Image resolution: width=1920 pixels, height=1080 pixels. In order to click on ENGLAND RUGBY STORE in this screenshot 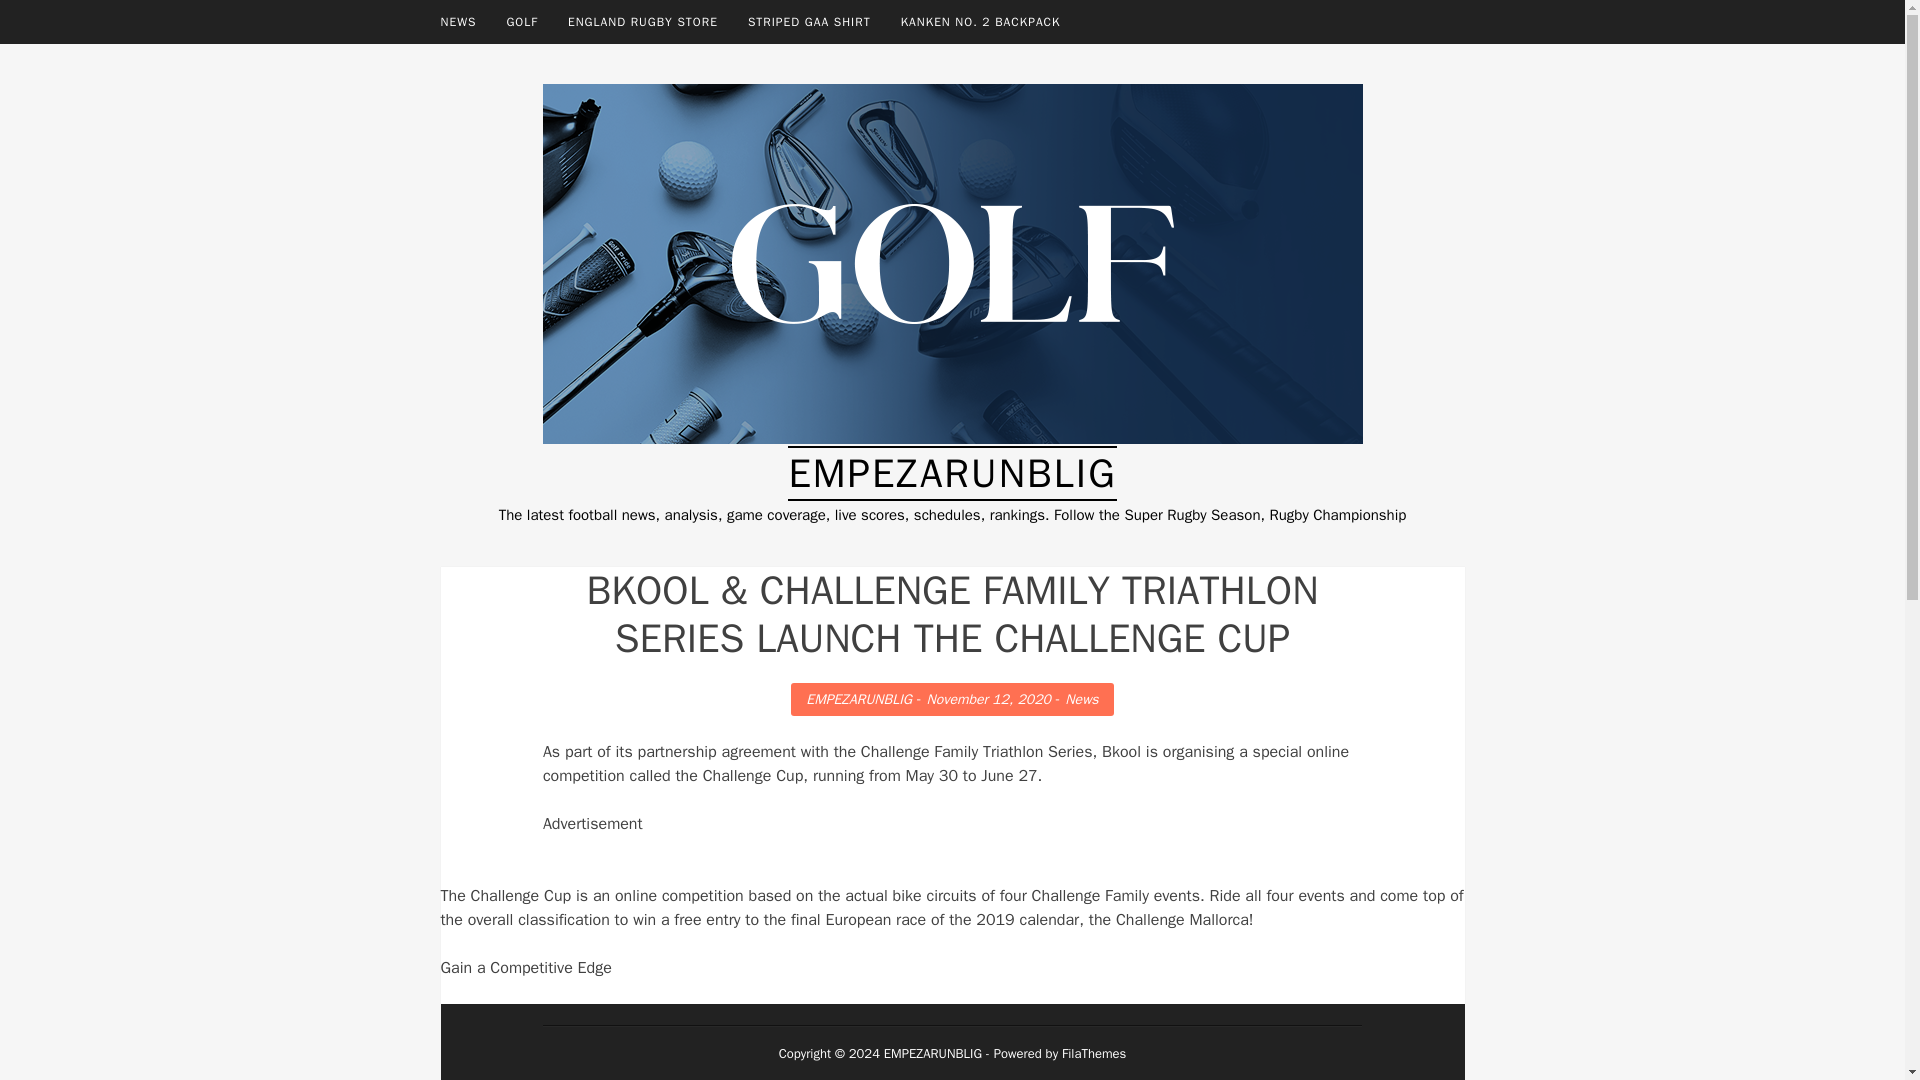, I will do `click(642, 22)`.